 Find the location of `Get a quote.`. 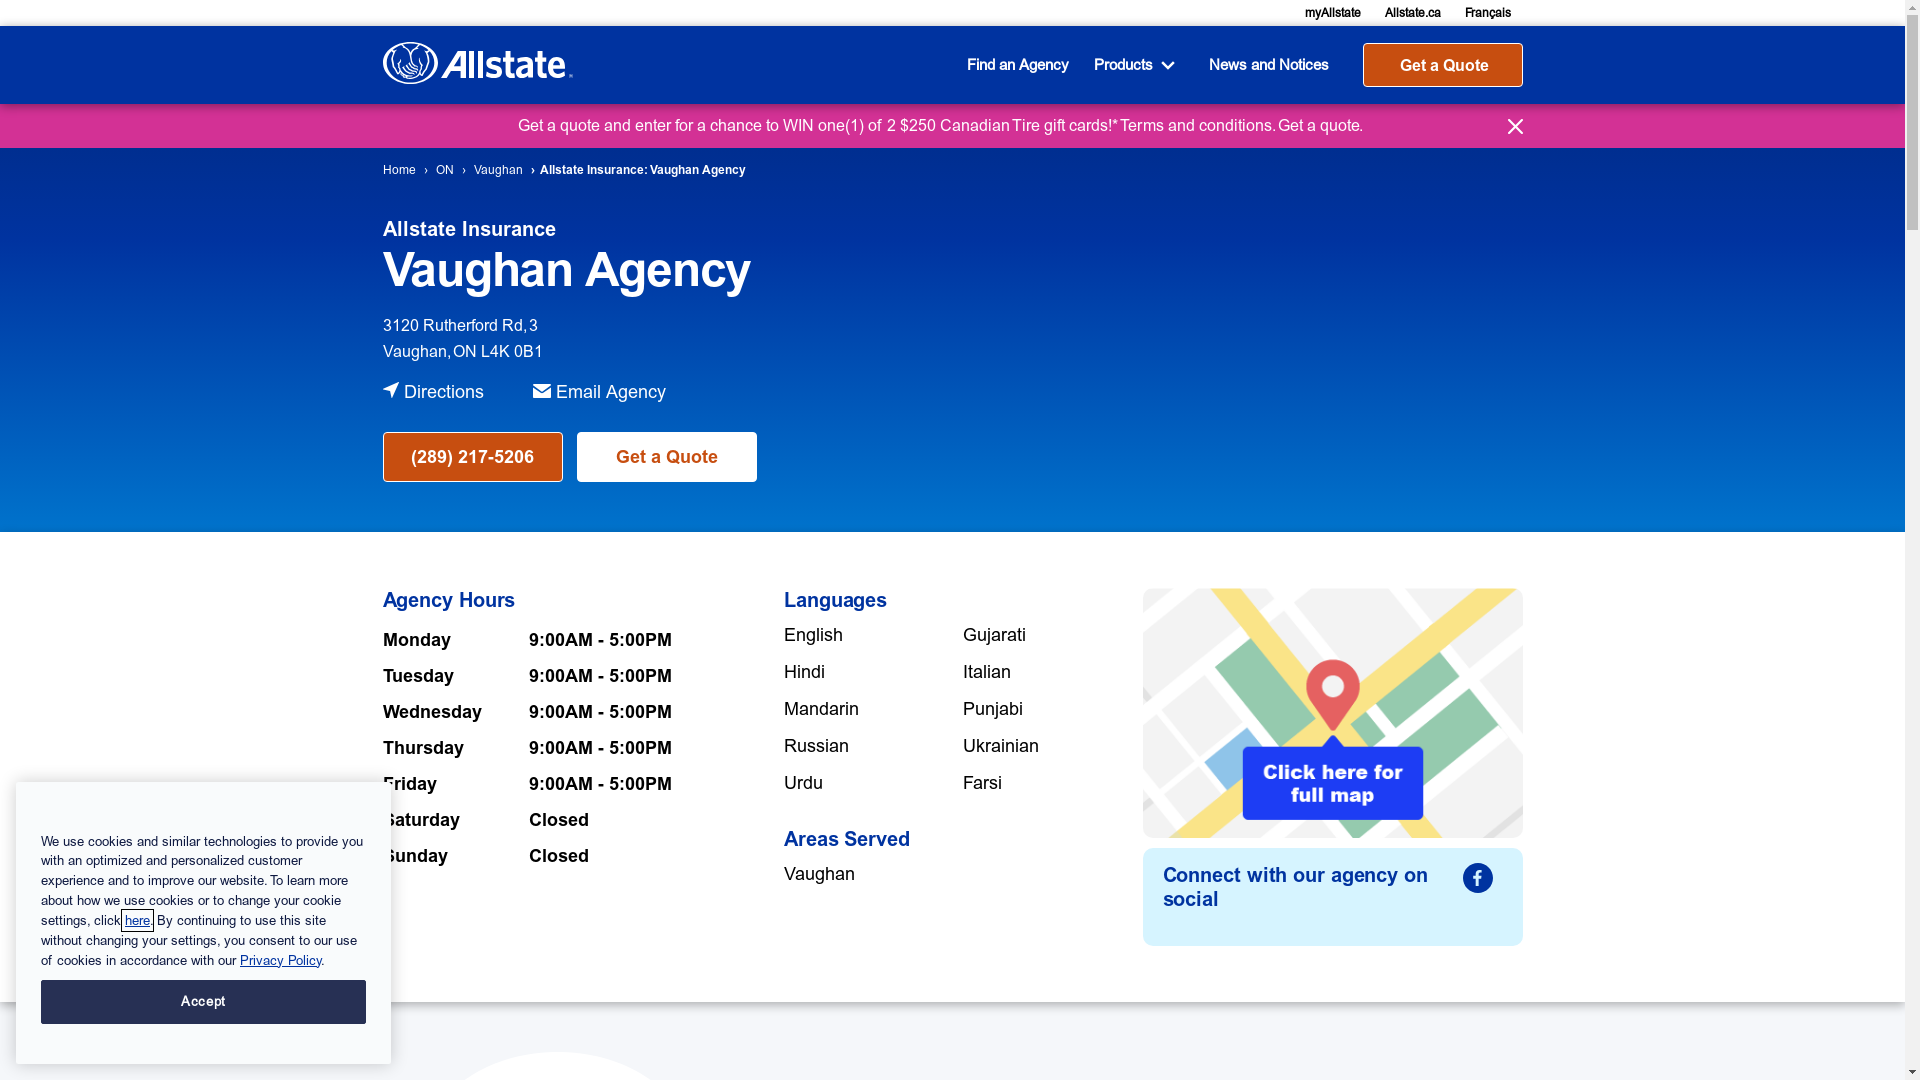

Get a quote. is located at coordinates (1318, 126).